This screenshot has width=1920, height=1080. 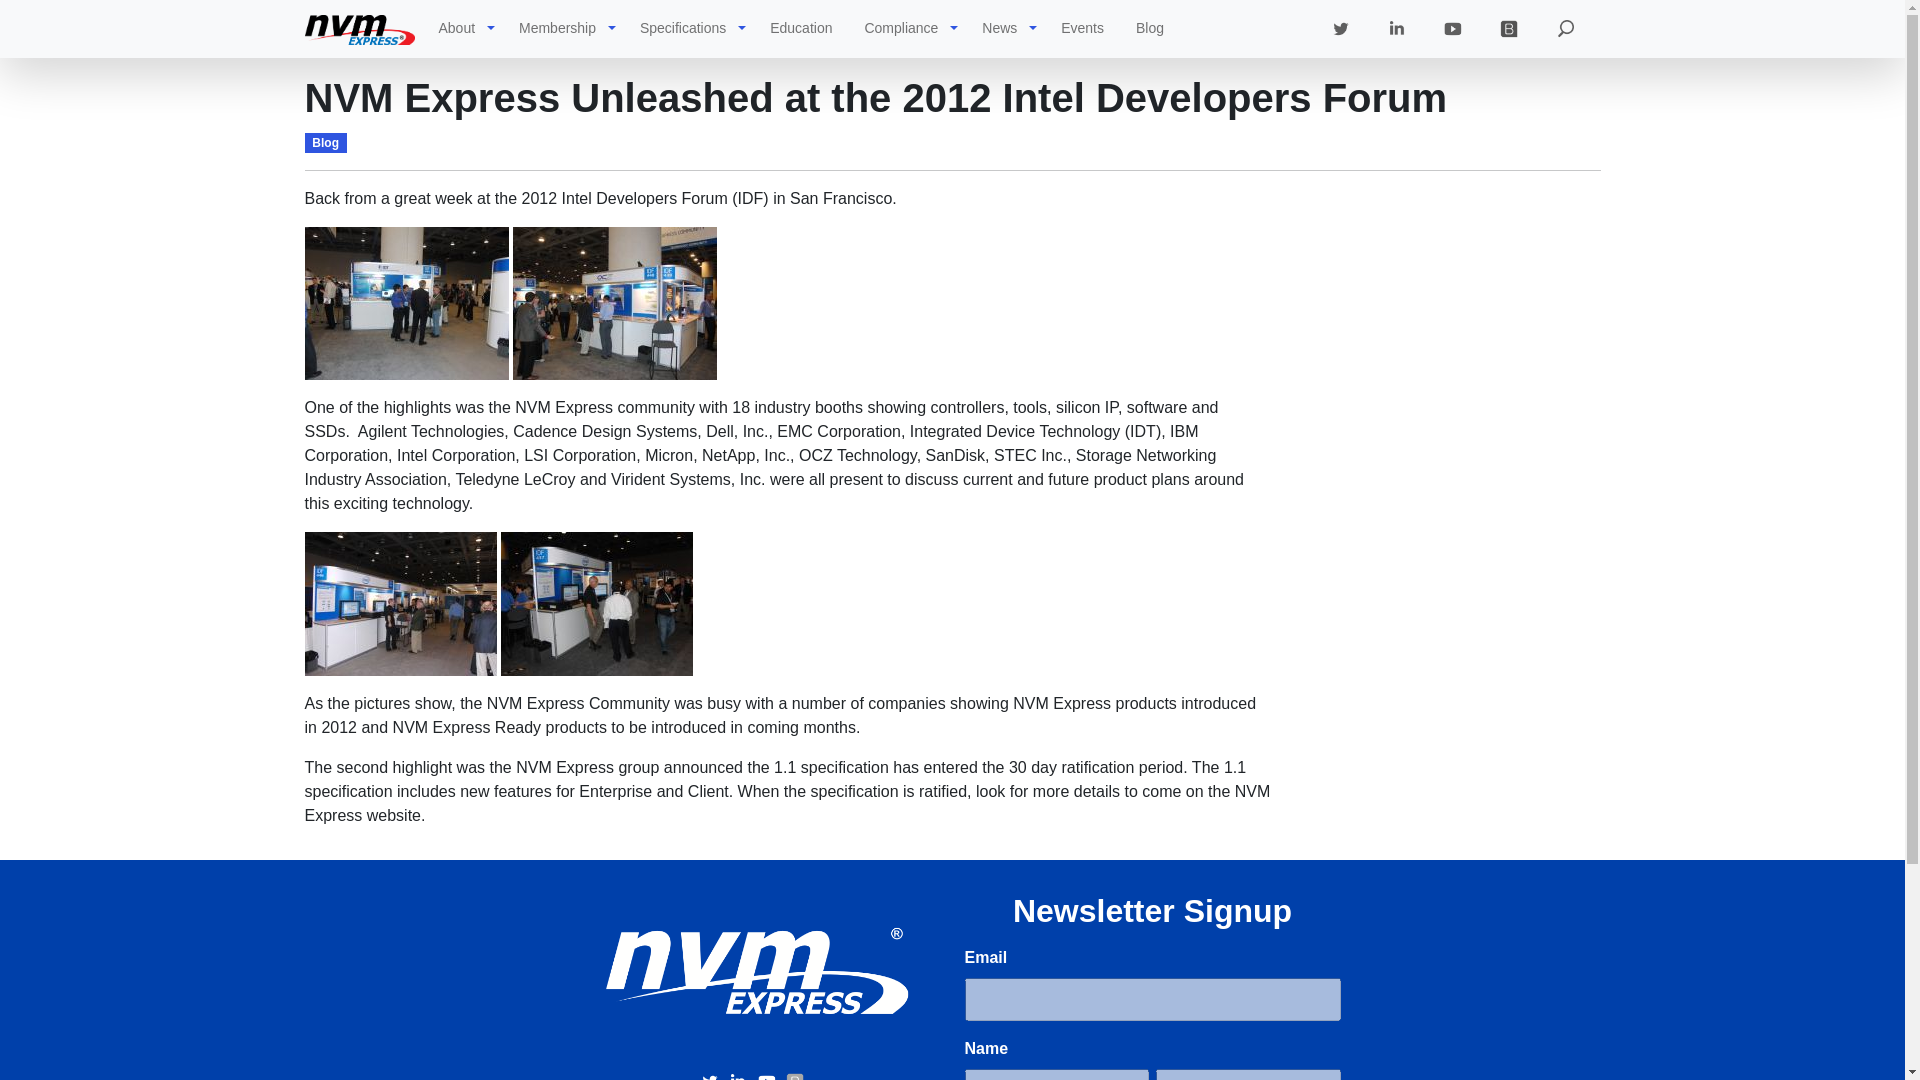 I want to click on Specifications, so click(x=682, y=28).